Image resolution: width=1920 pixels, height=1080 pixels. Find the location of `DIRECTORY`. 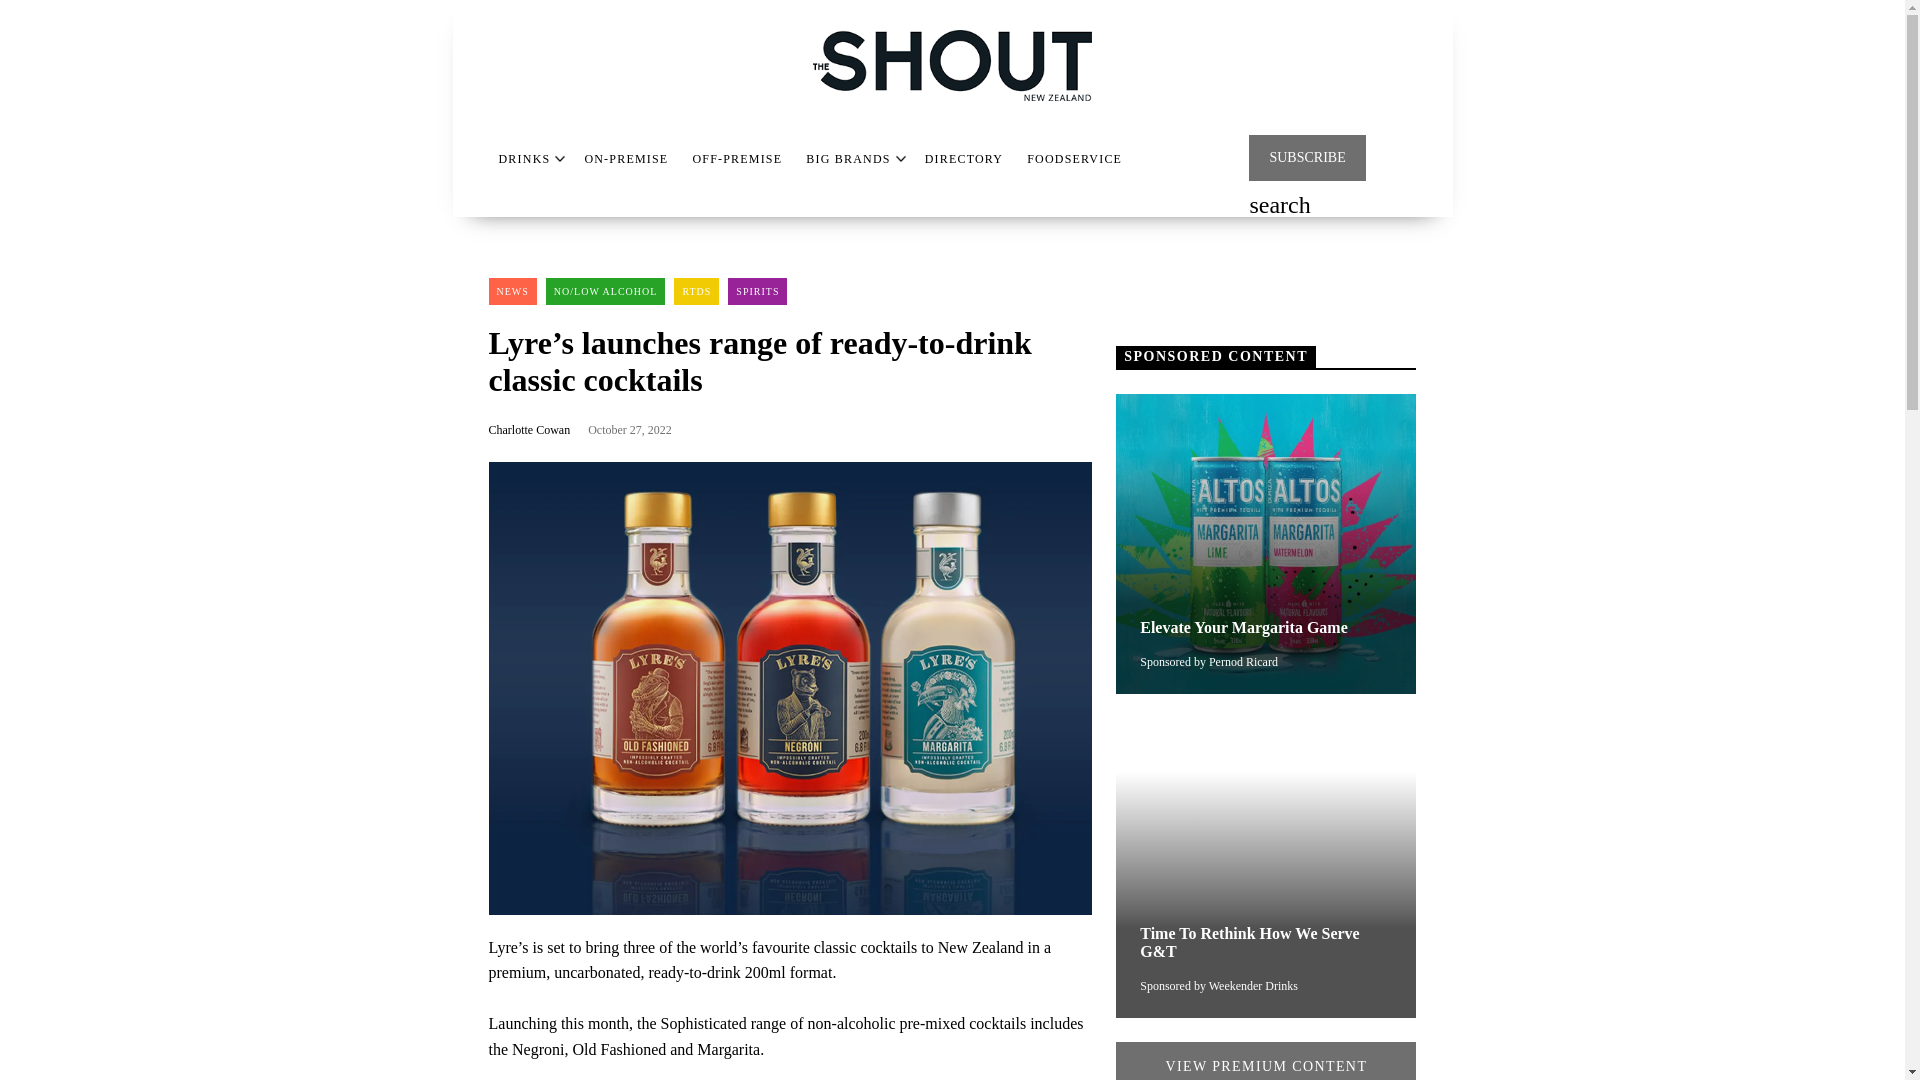

DIRECTORY is located at coordinates (964, 159).